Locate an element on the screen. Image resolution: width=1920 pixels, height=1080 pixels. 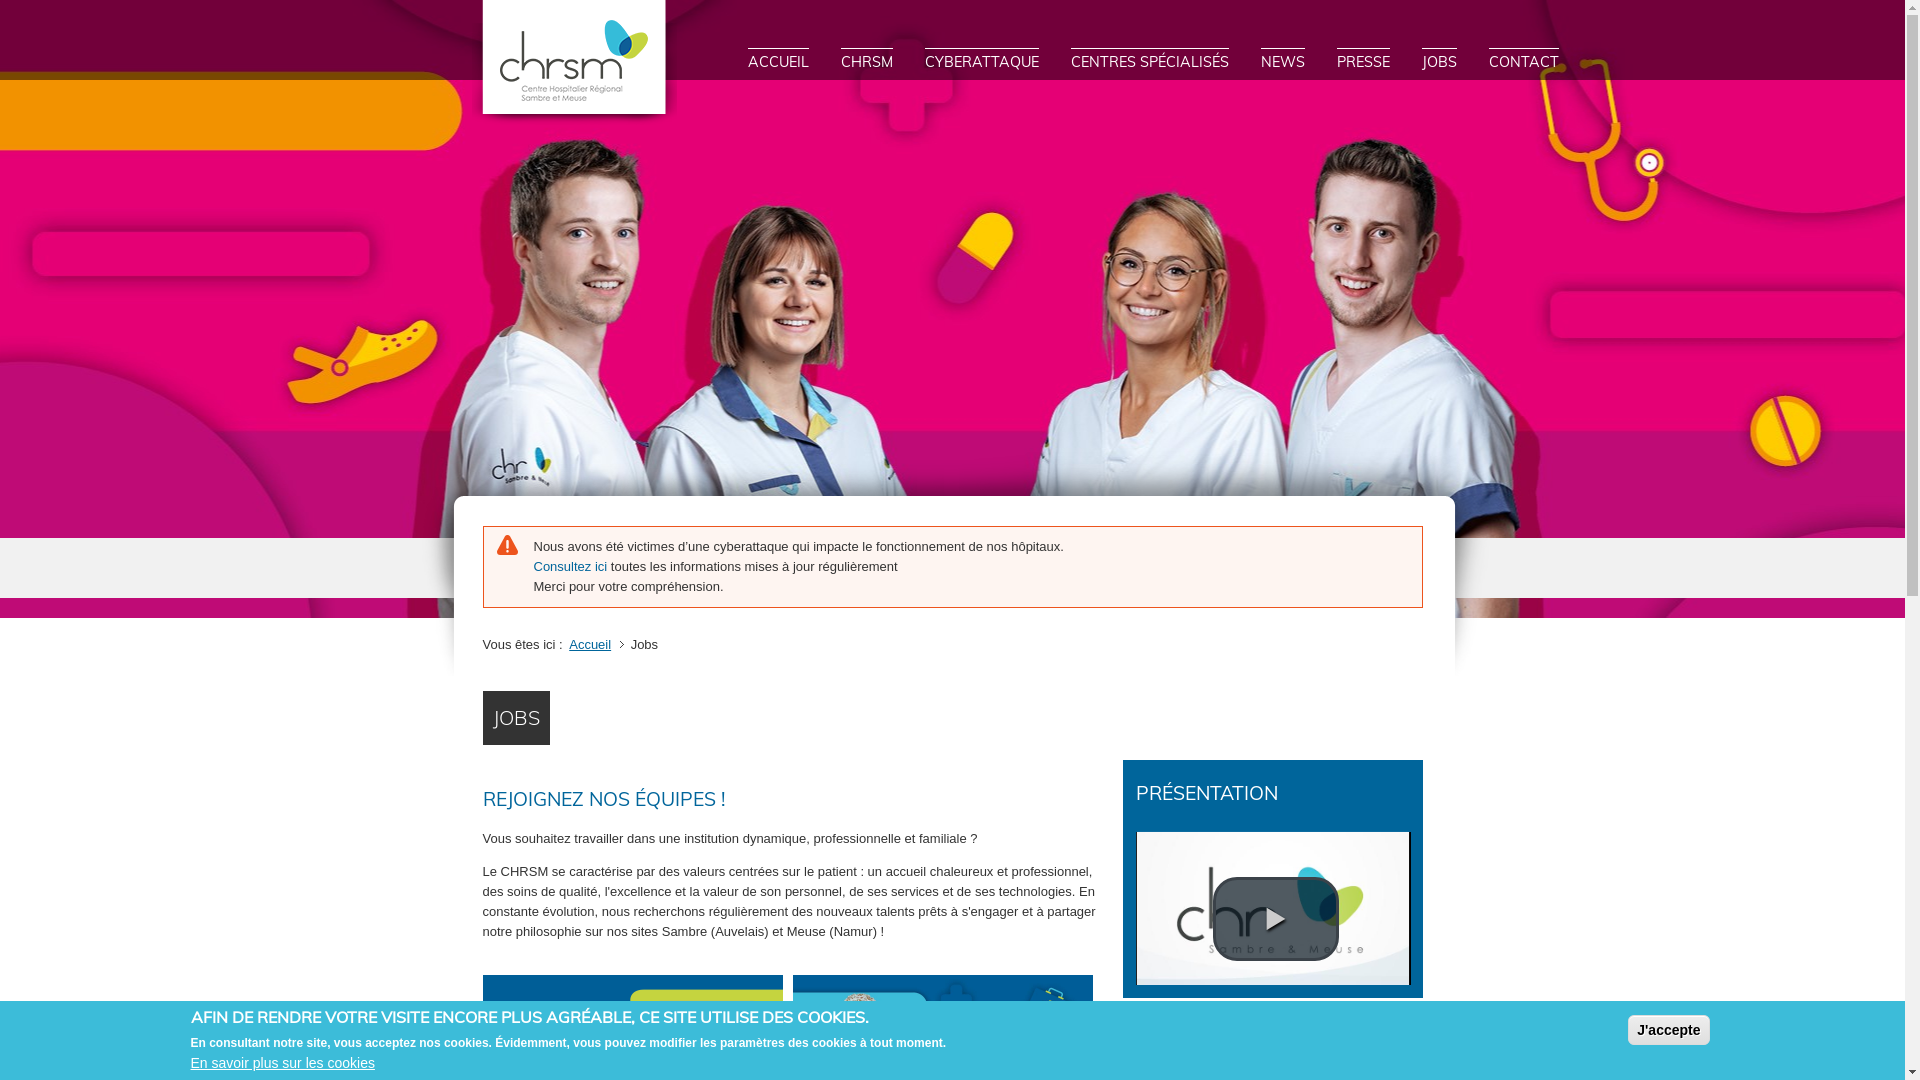
Consultez ici is located at coordinates (571, 566).